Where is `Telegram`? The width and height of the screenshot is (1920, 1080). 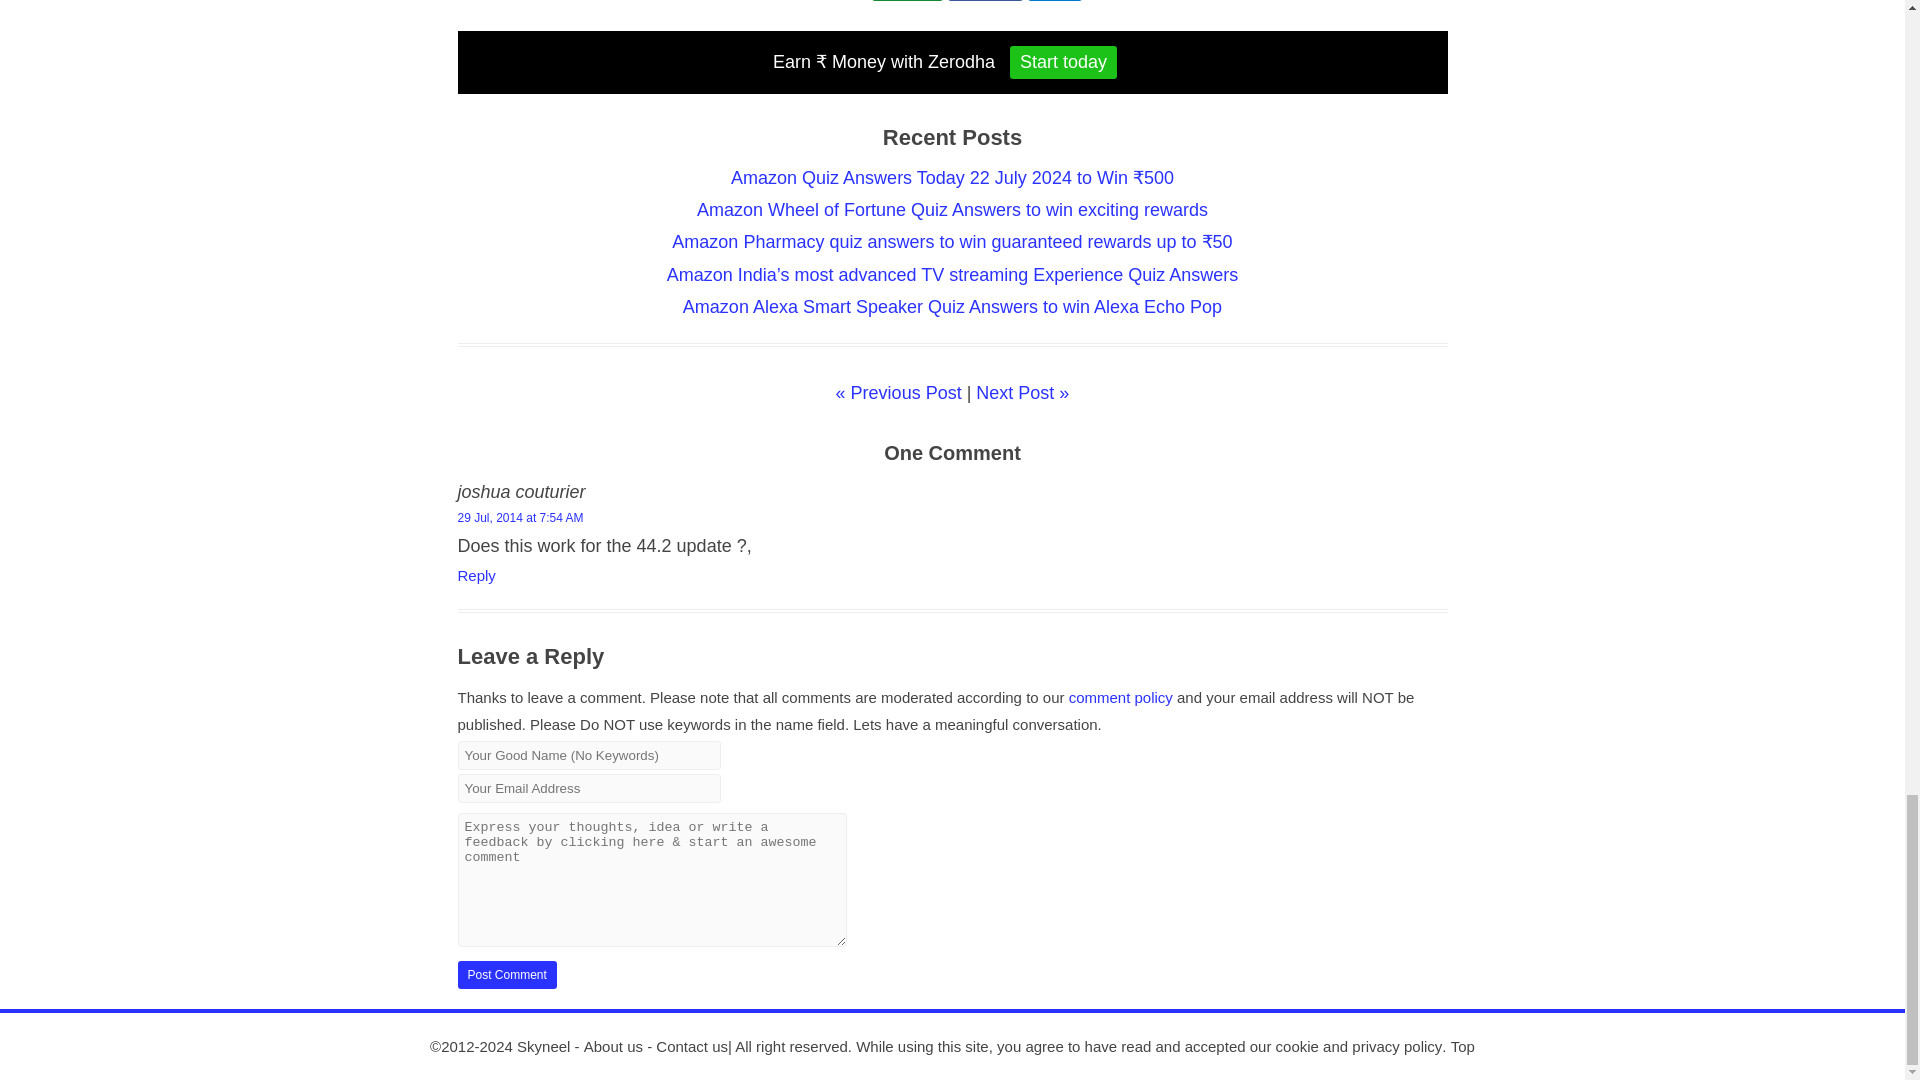
Telegram is located at coordinates (908, 0).